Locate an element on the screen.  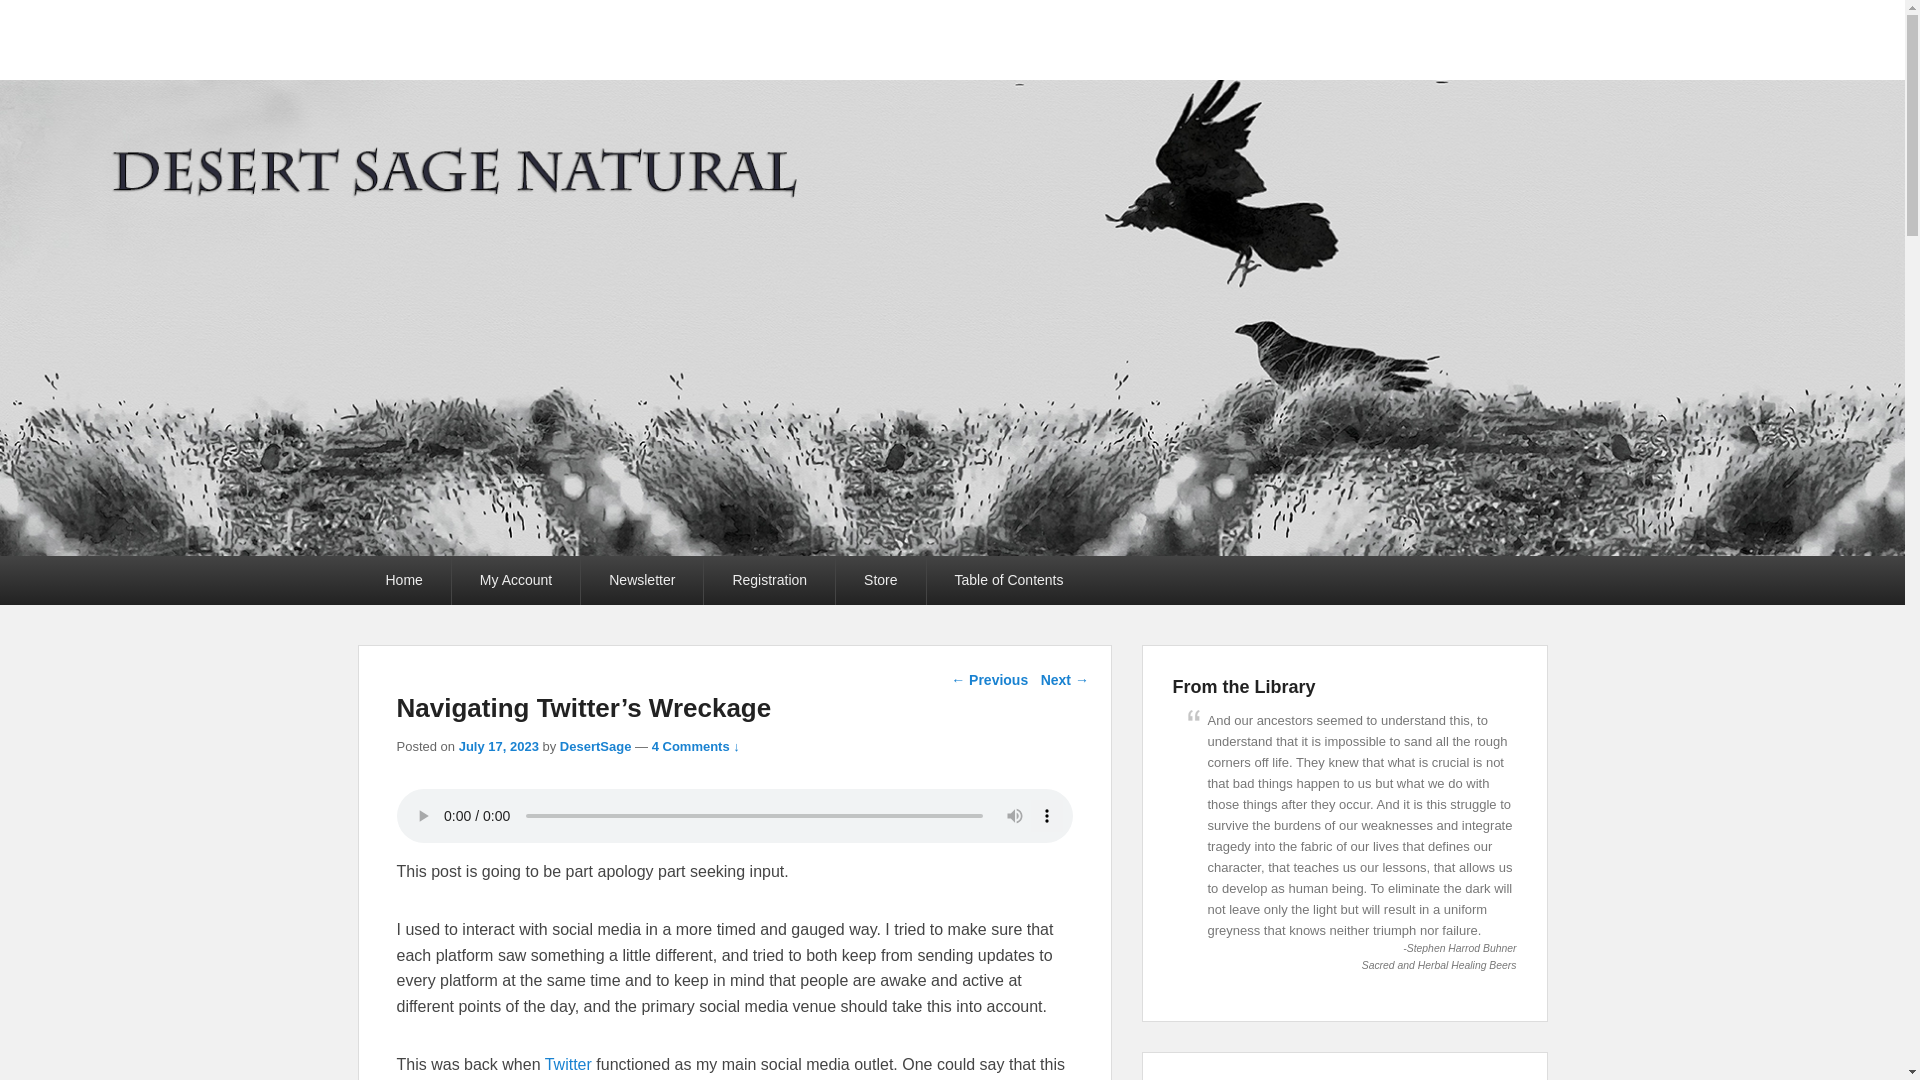
View all posts by DesertSage is located at coordinates (596, 746).